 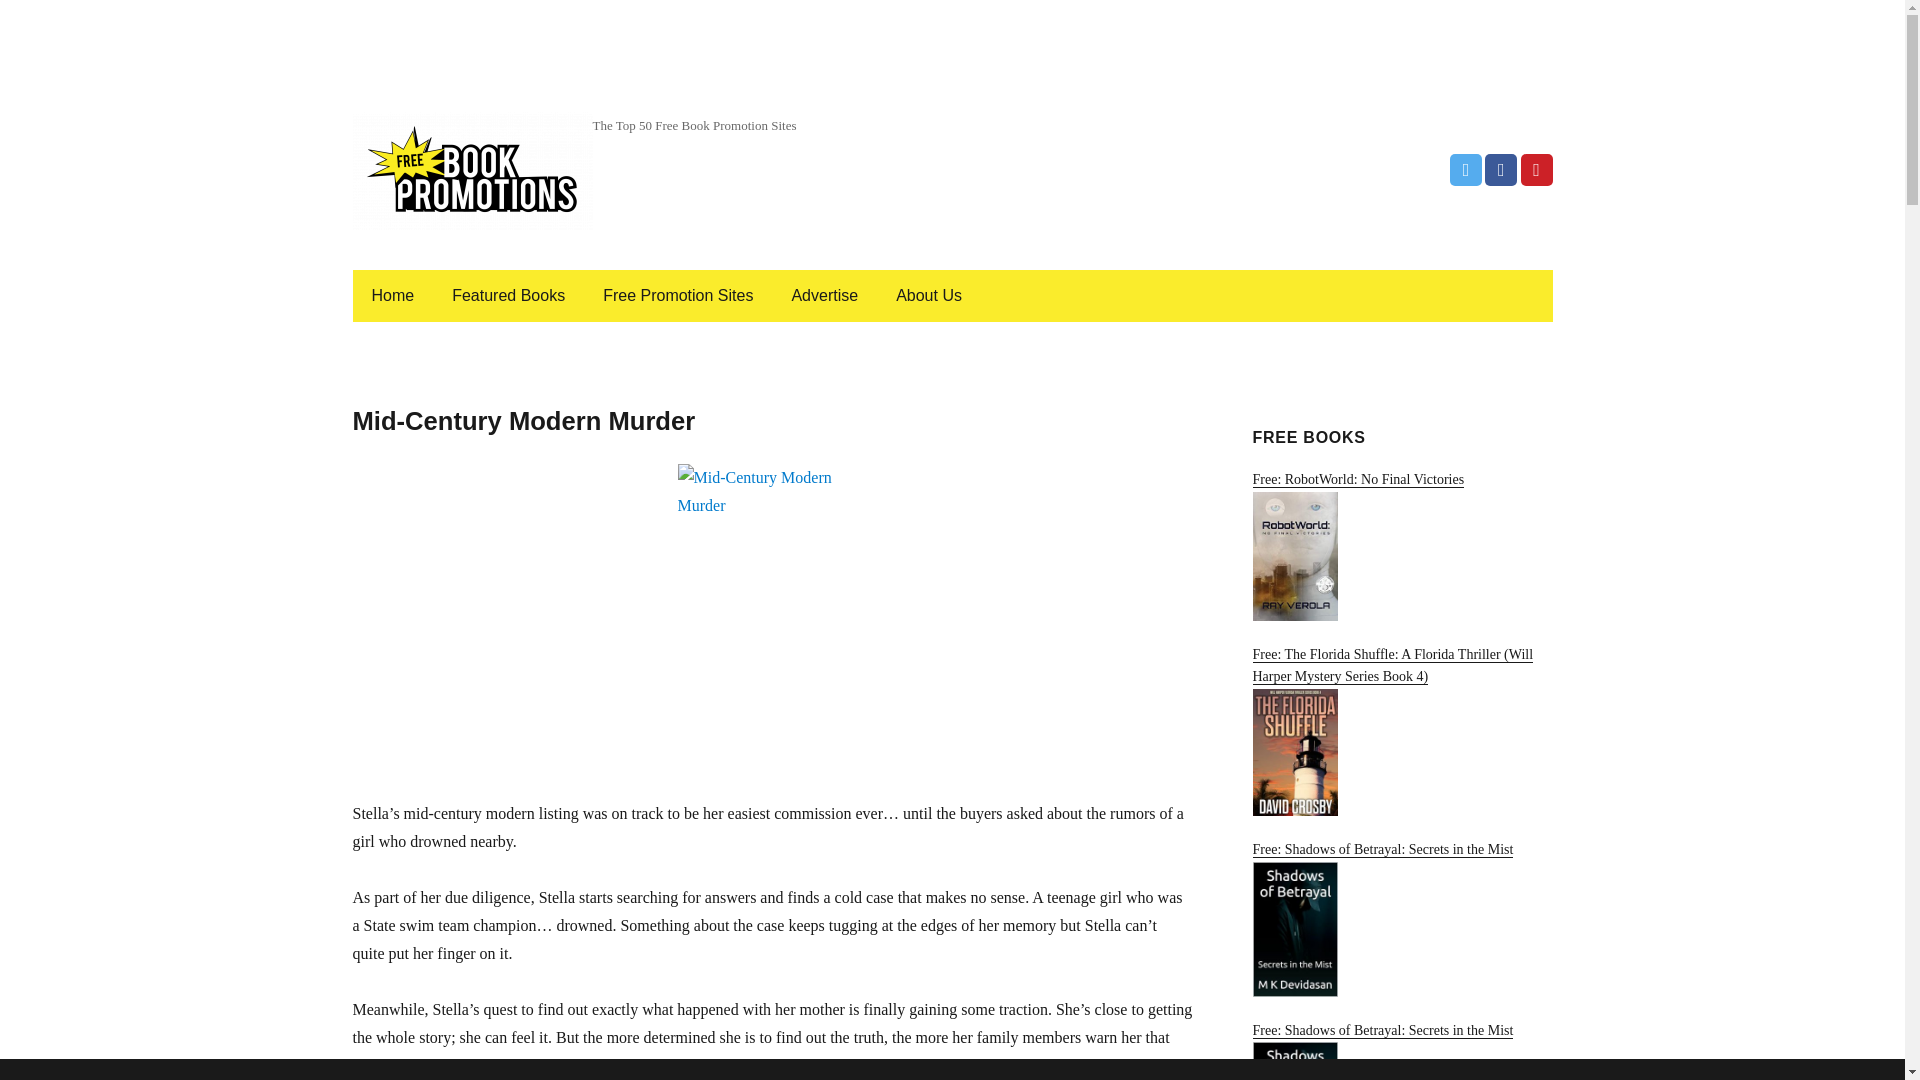 What do you see at coordinates (1500, 170) in the screenshot?
I see `Facebook` at bounding box center [1500, 170].